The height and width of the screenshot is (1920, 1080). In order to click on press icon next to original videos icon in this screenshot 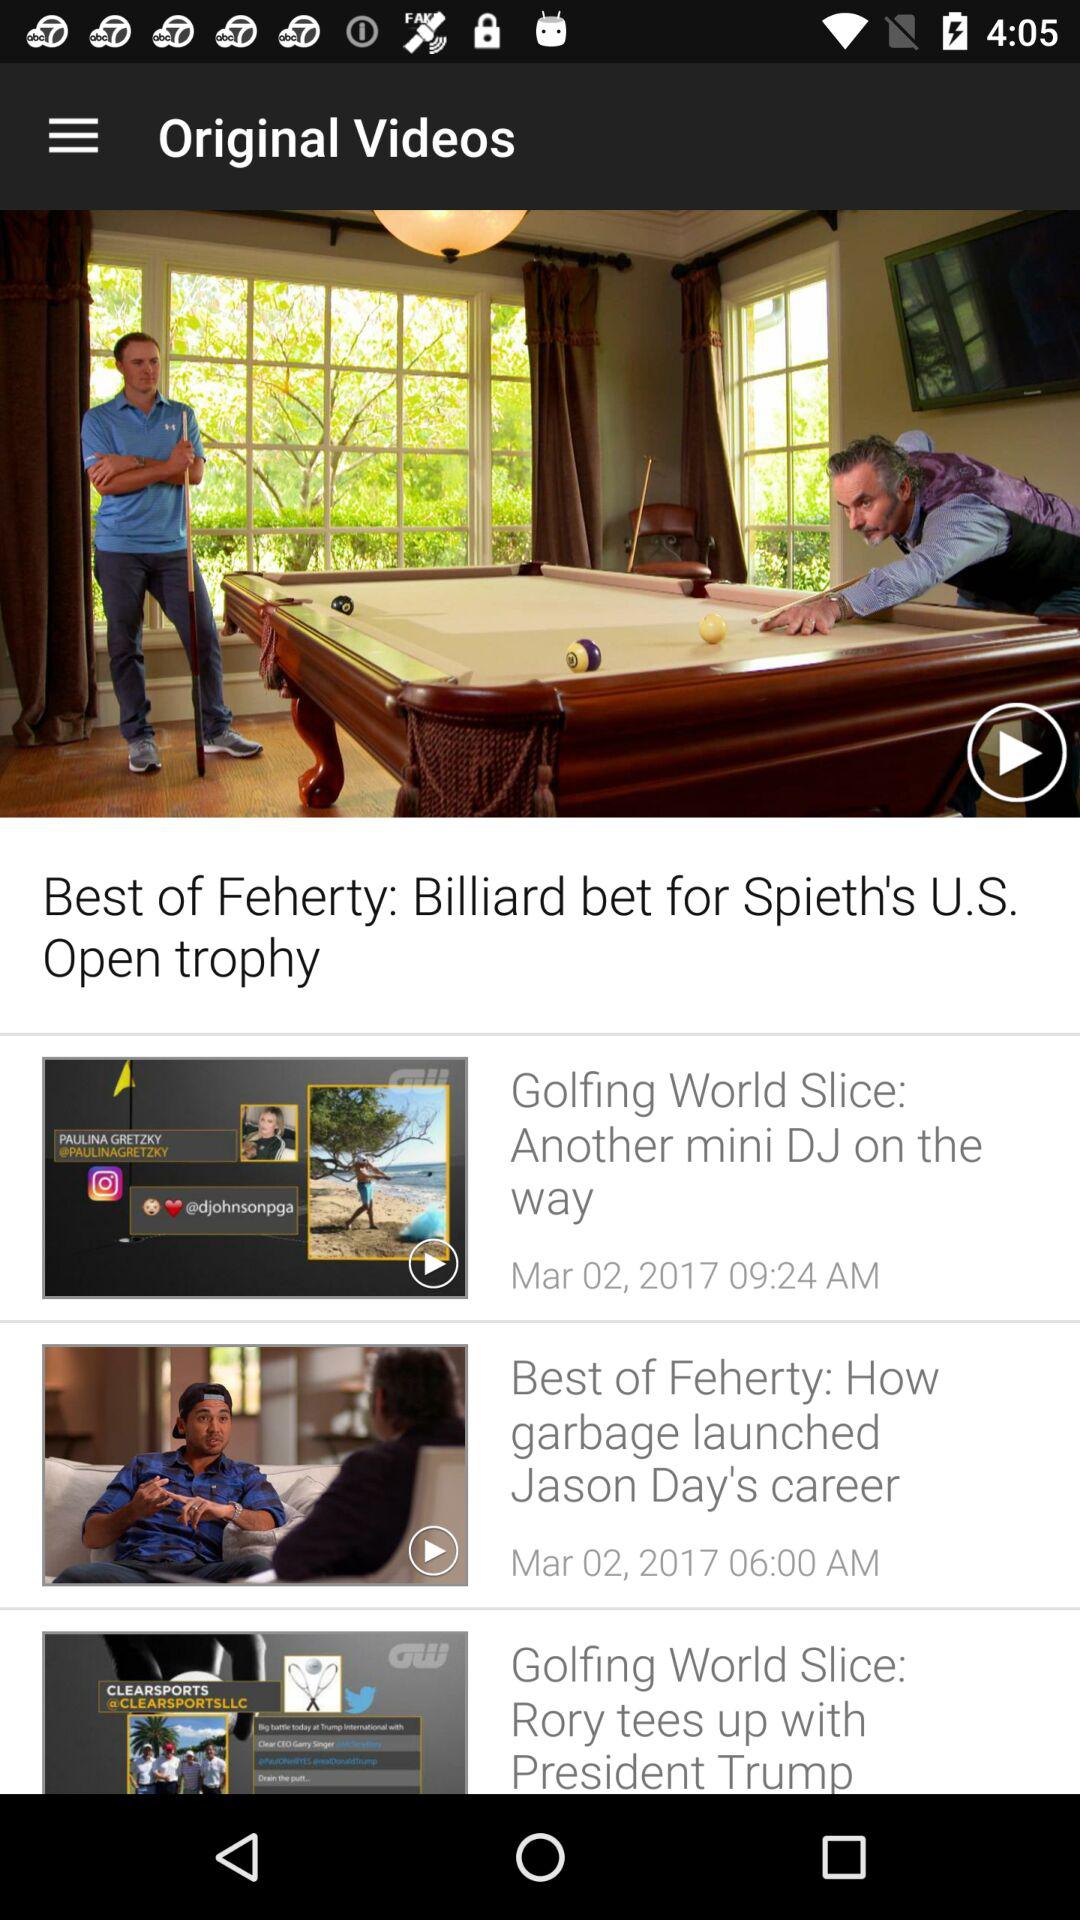, I will do `click(73, 136)`.